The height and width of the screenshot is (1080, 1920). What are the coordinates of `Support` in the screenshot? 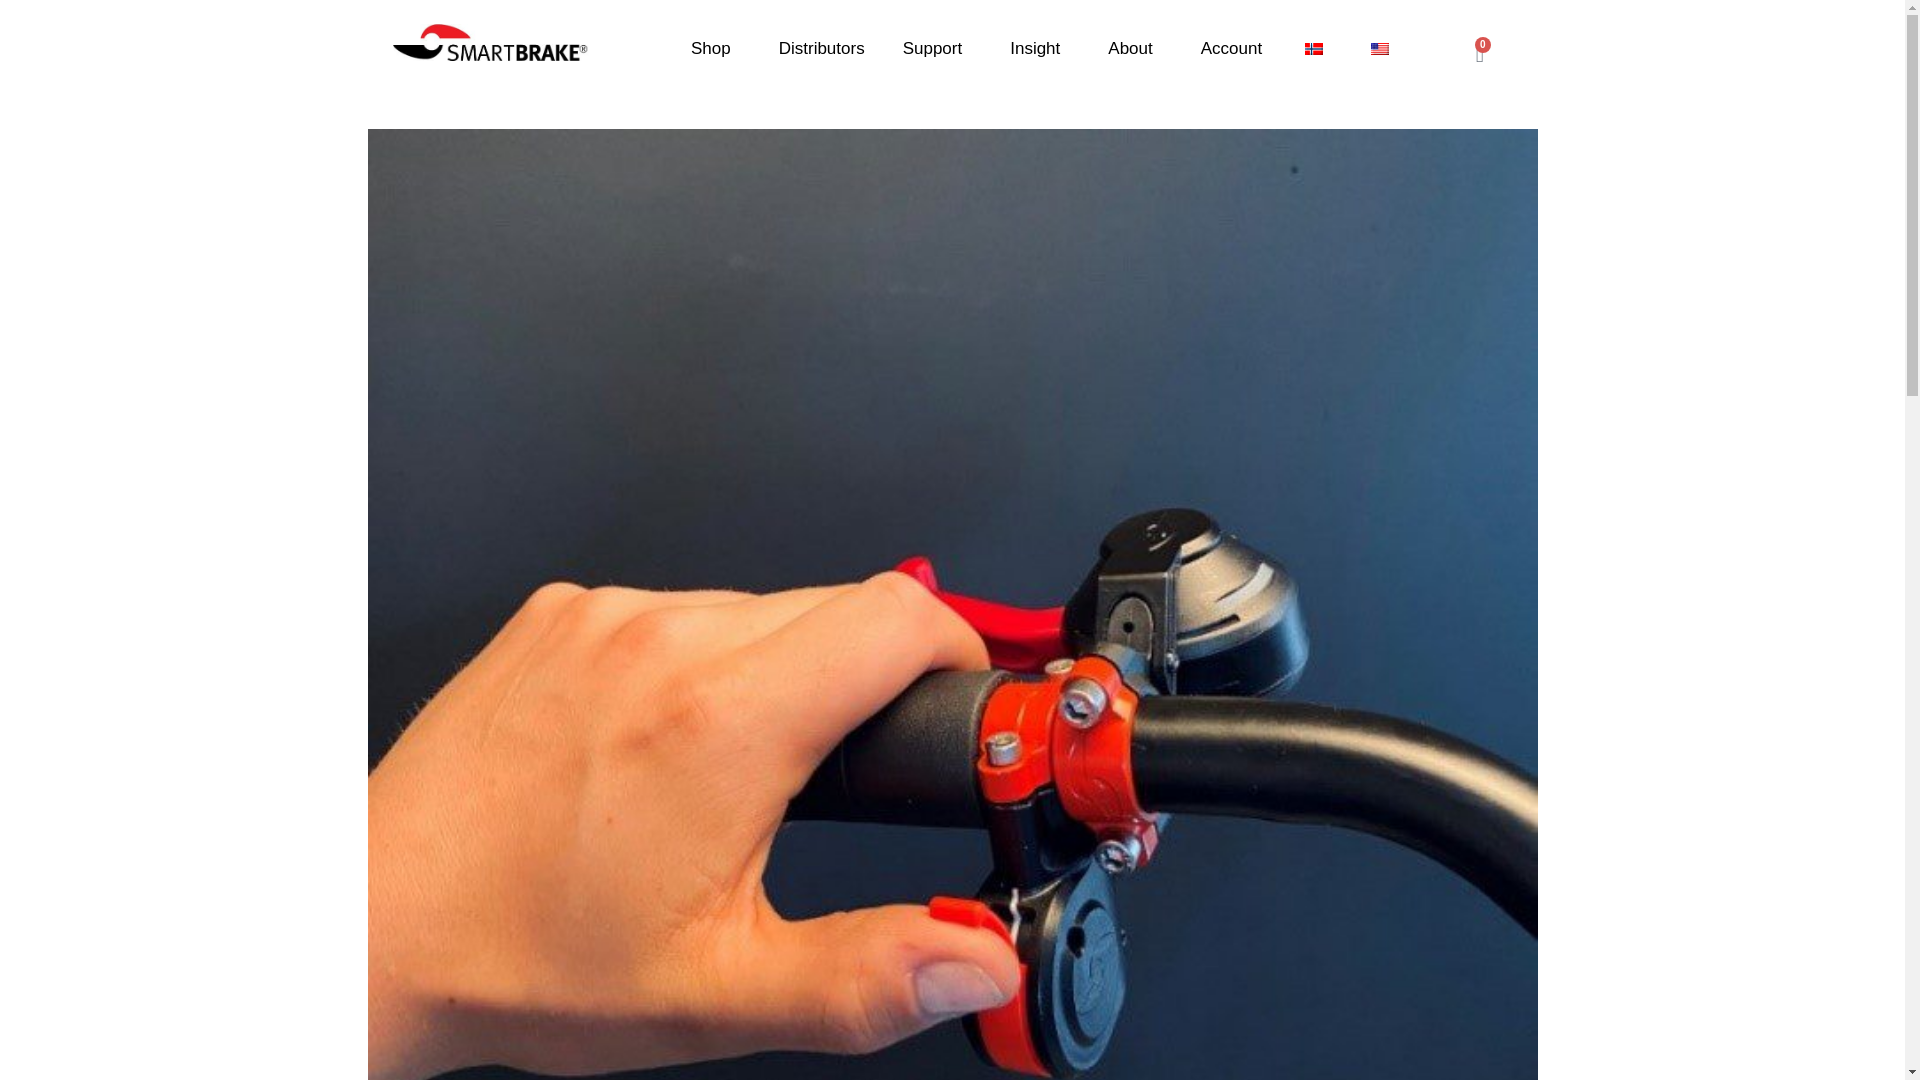 It's located at (938, 48).